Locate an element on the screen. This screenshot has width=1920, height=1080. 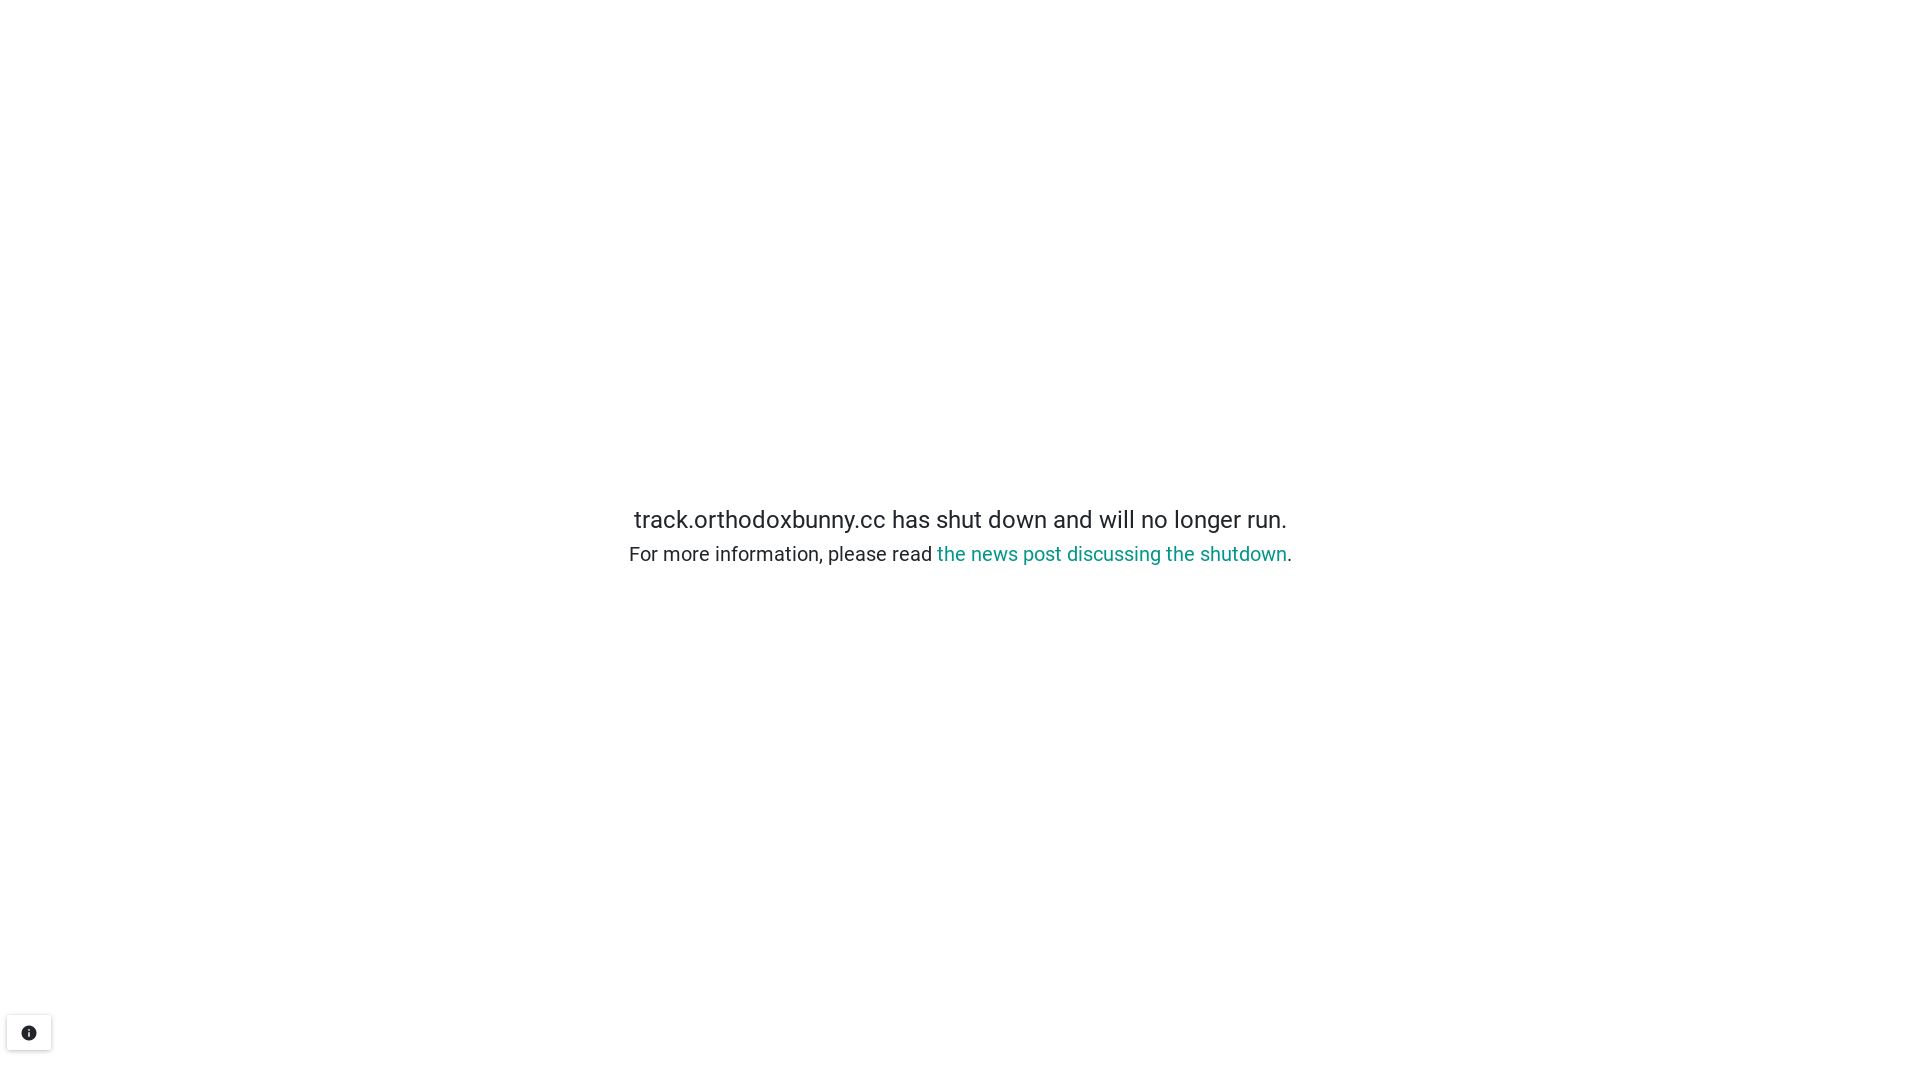
the news post discussing the shutdown is located at coordinates (1111, 554).